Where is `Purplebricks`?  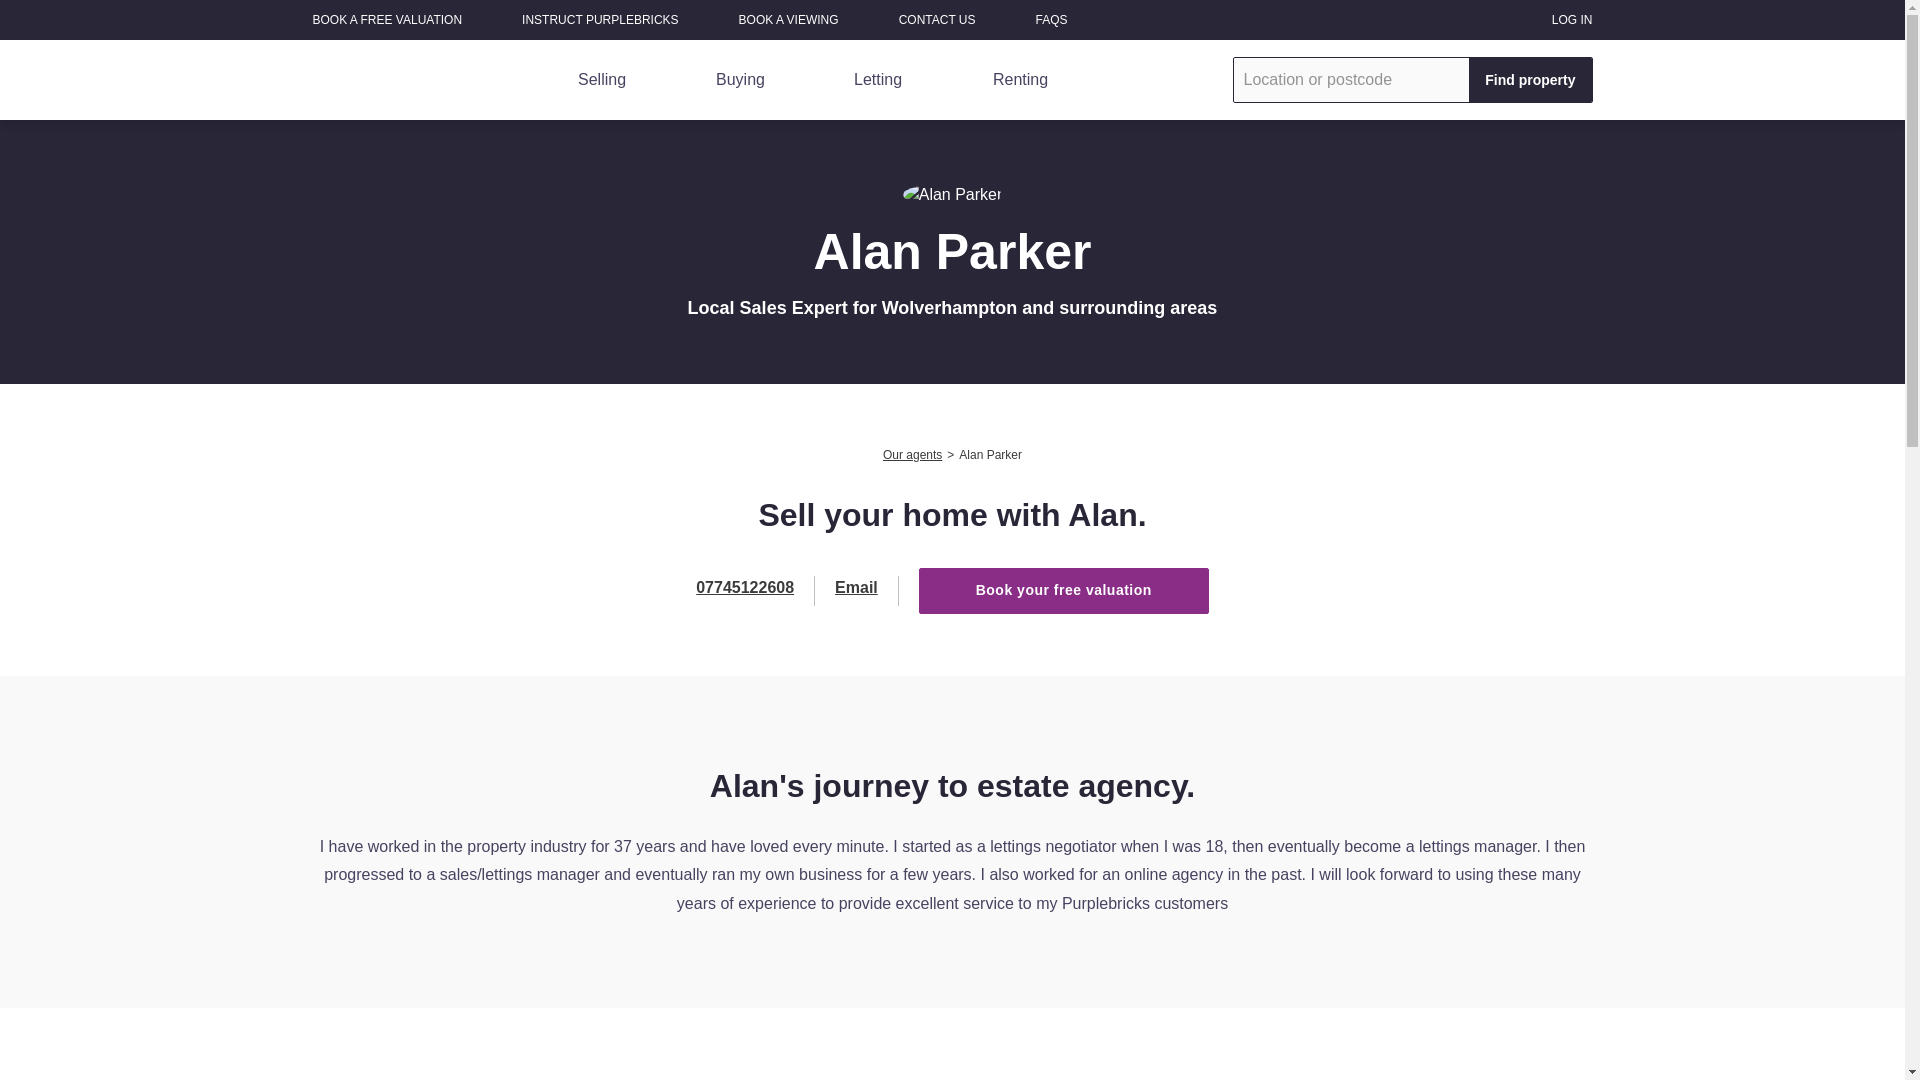 Purplebricks is located at coordinates (394, 80).